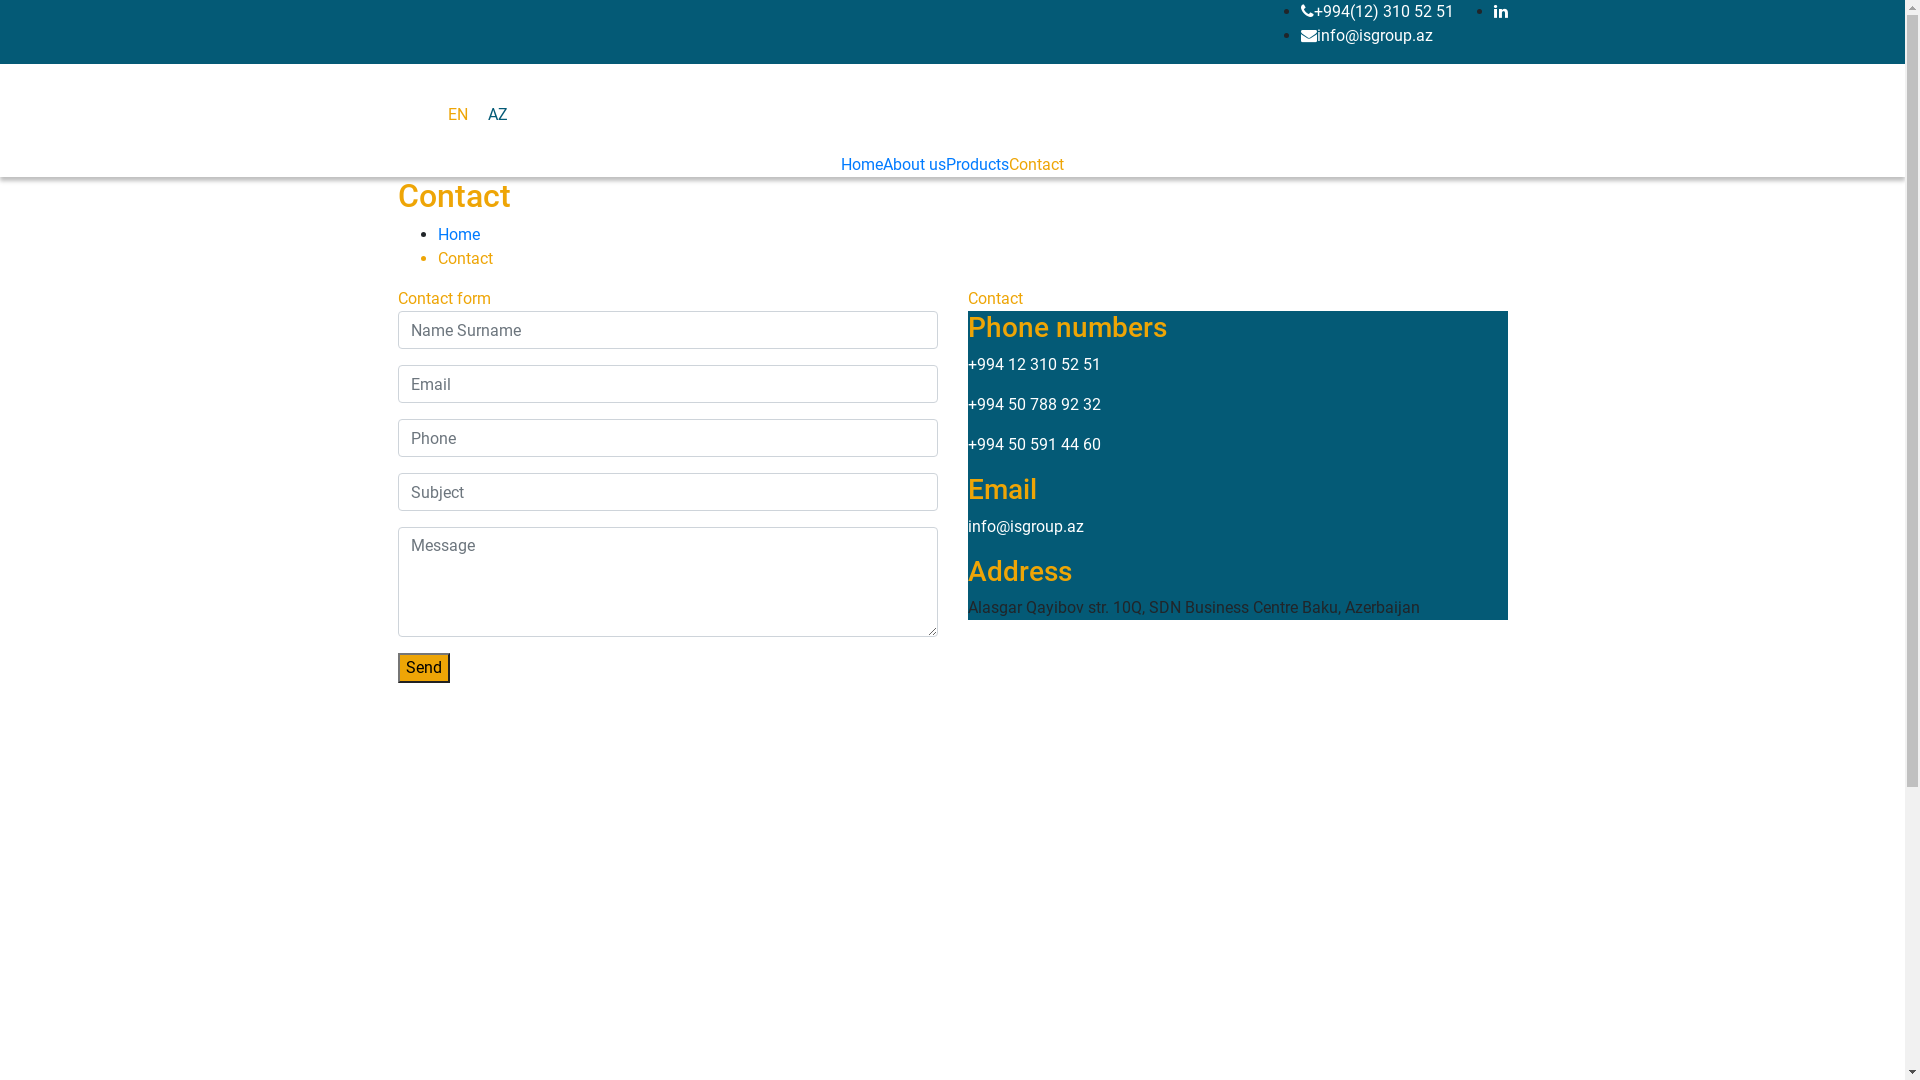  I want to click on Home, so click(459, 234).